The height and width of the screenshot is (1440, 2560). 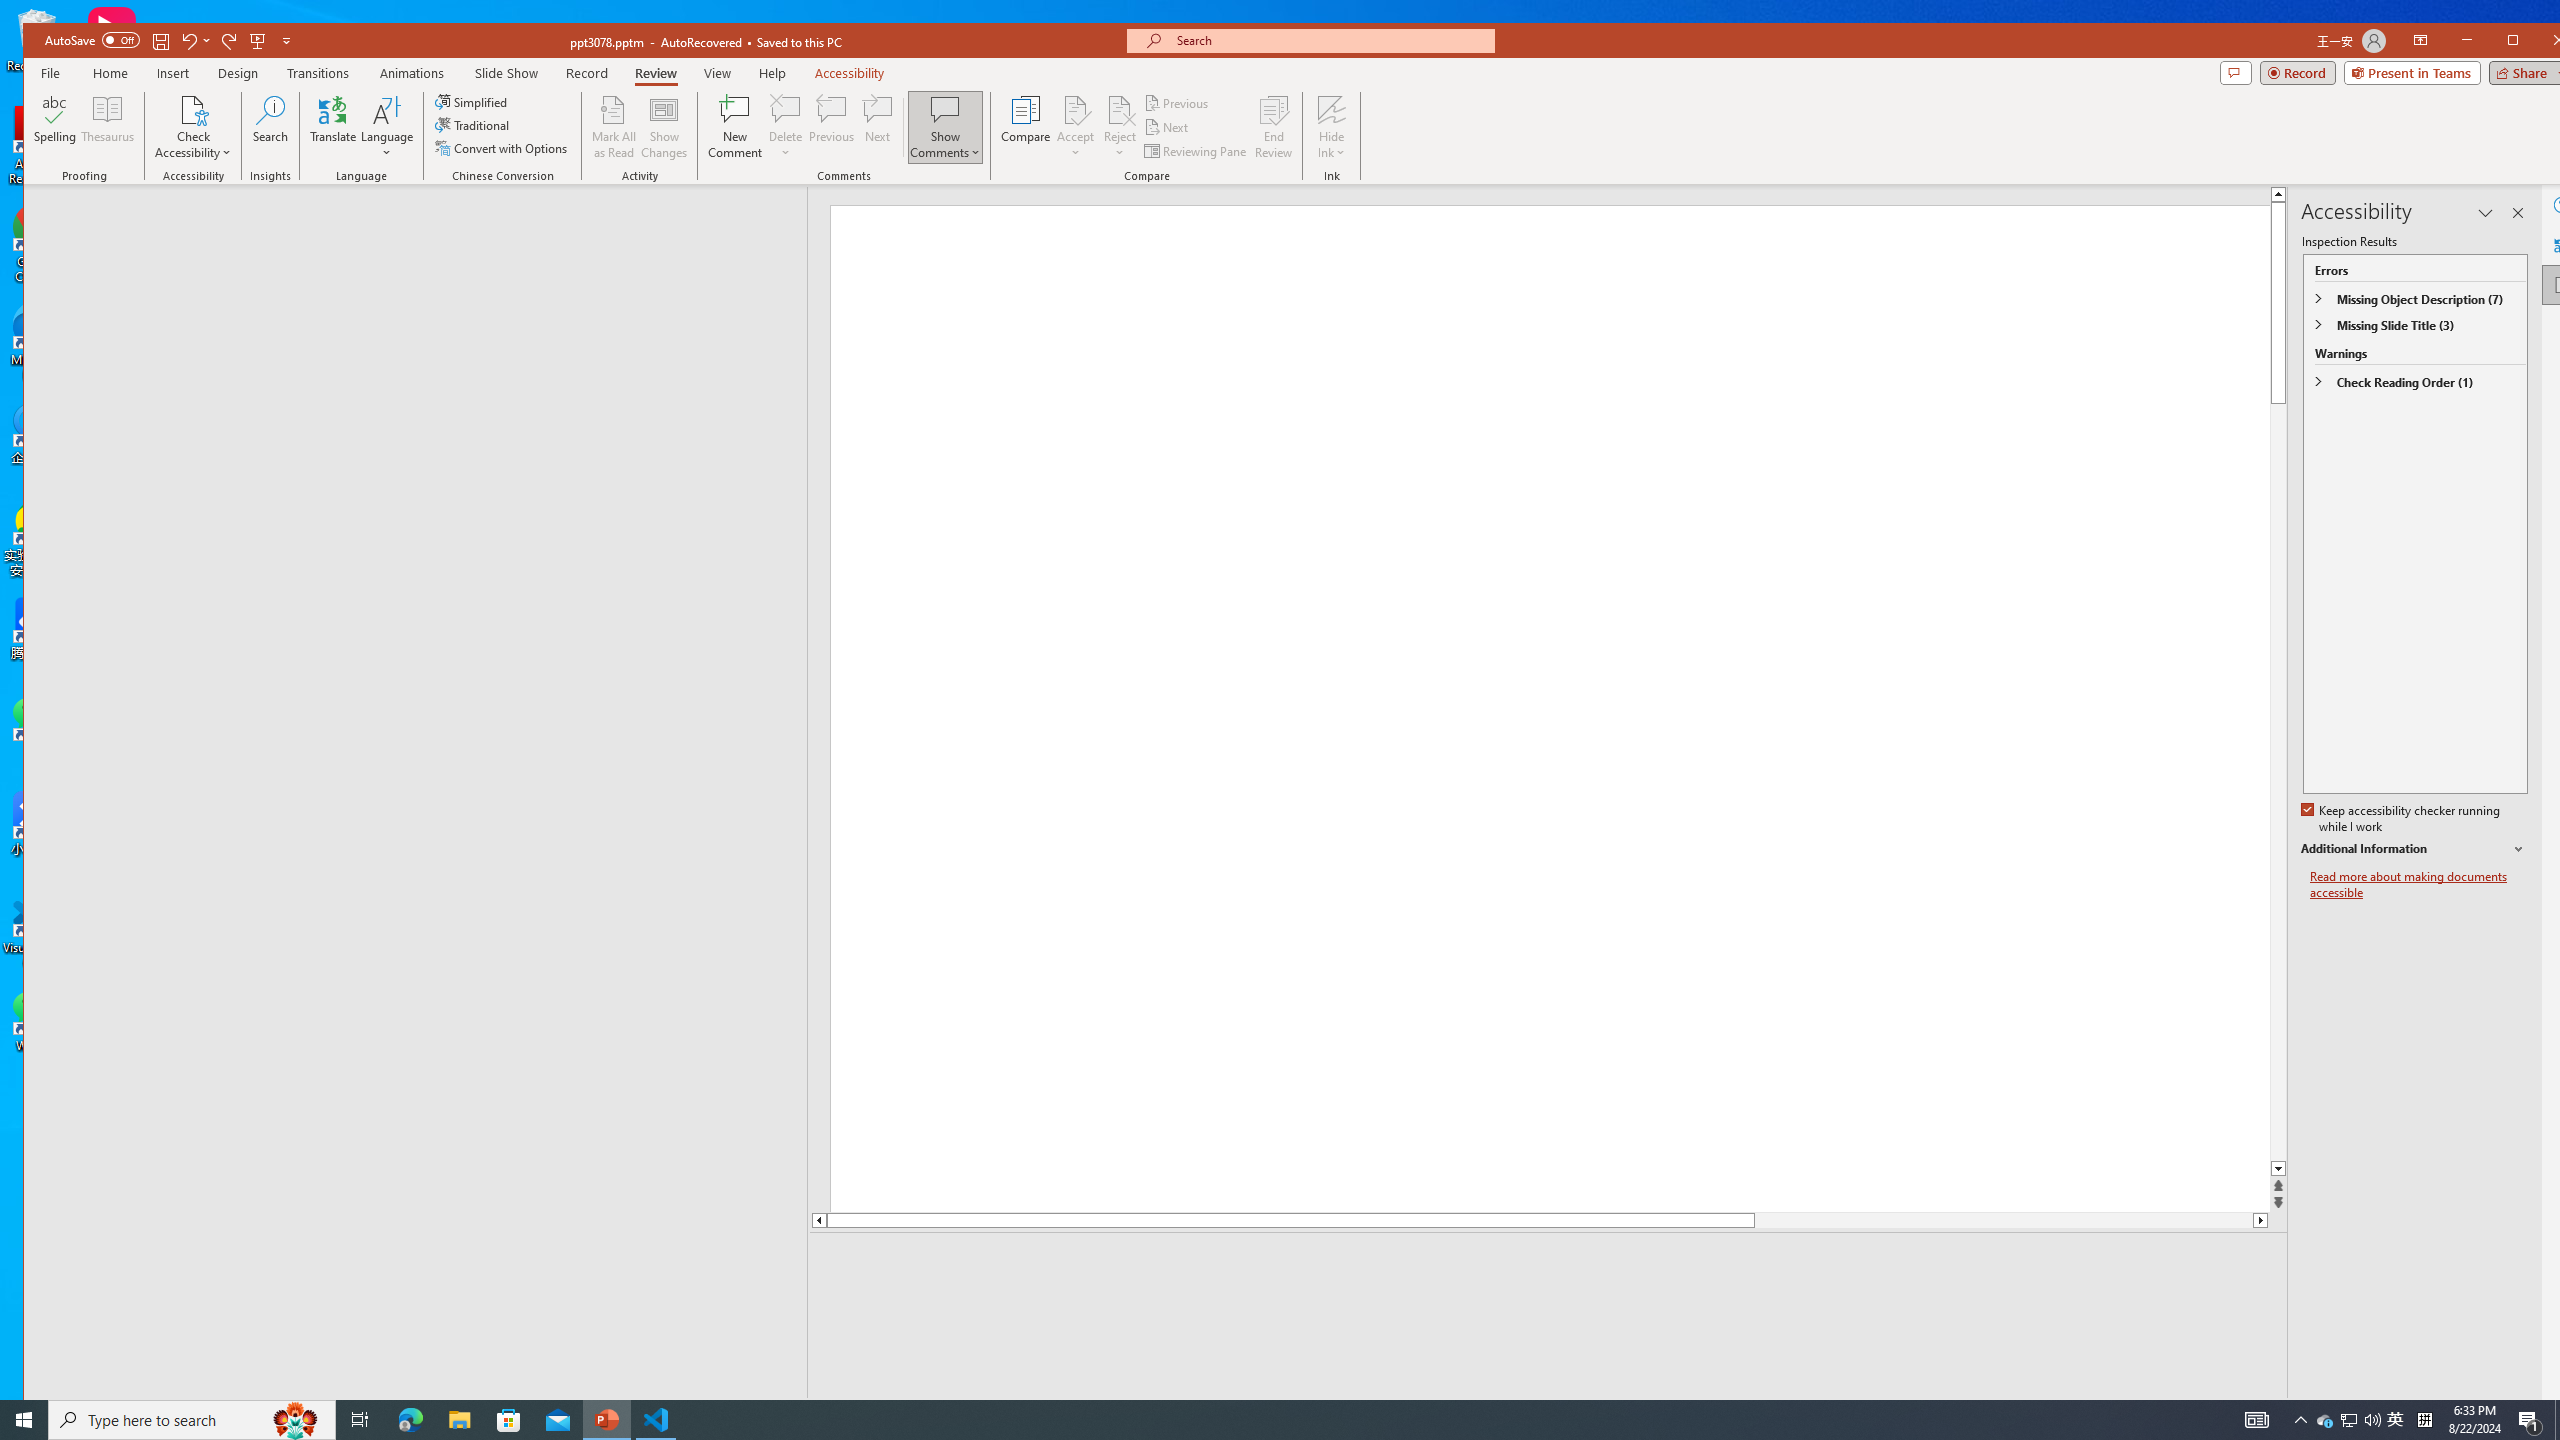 I want to click on Accept, so click(x=1076, y=127).